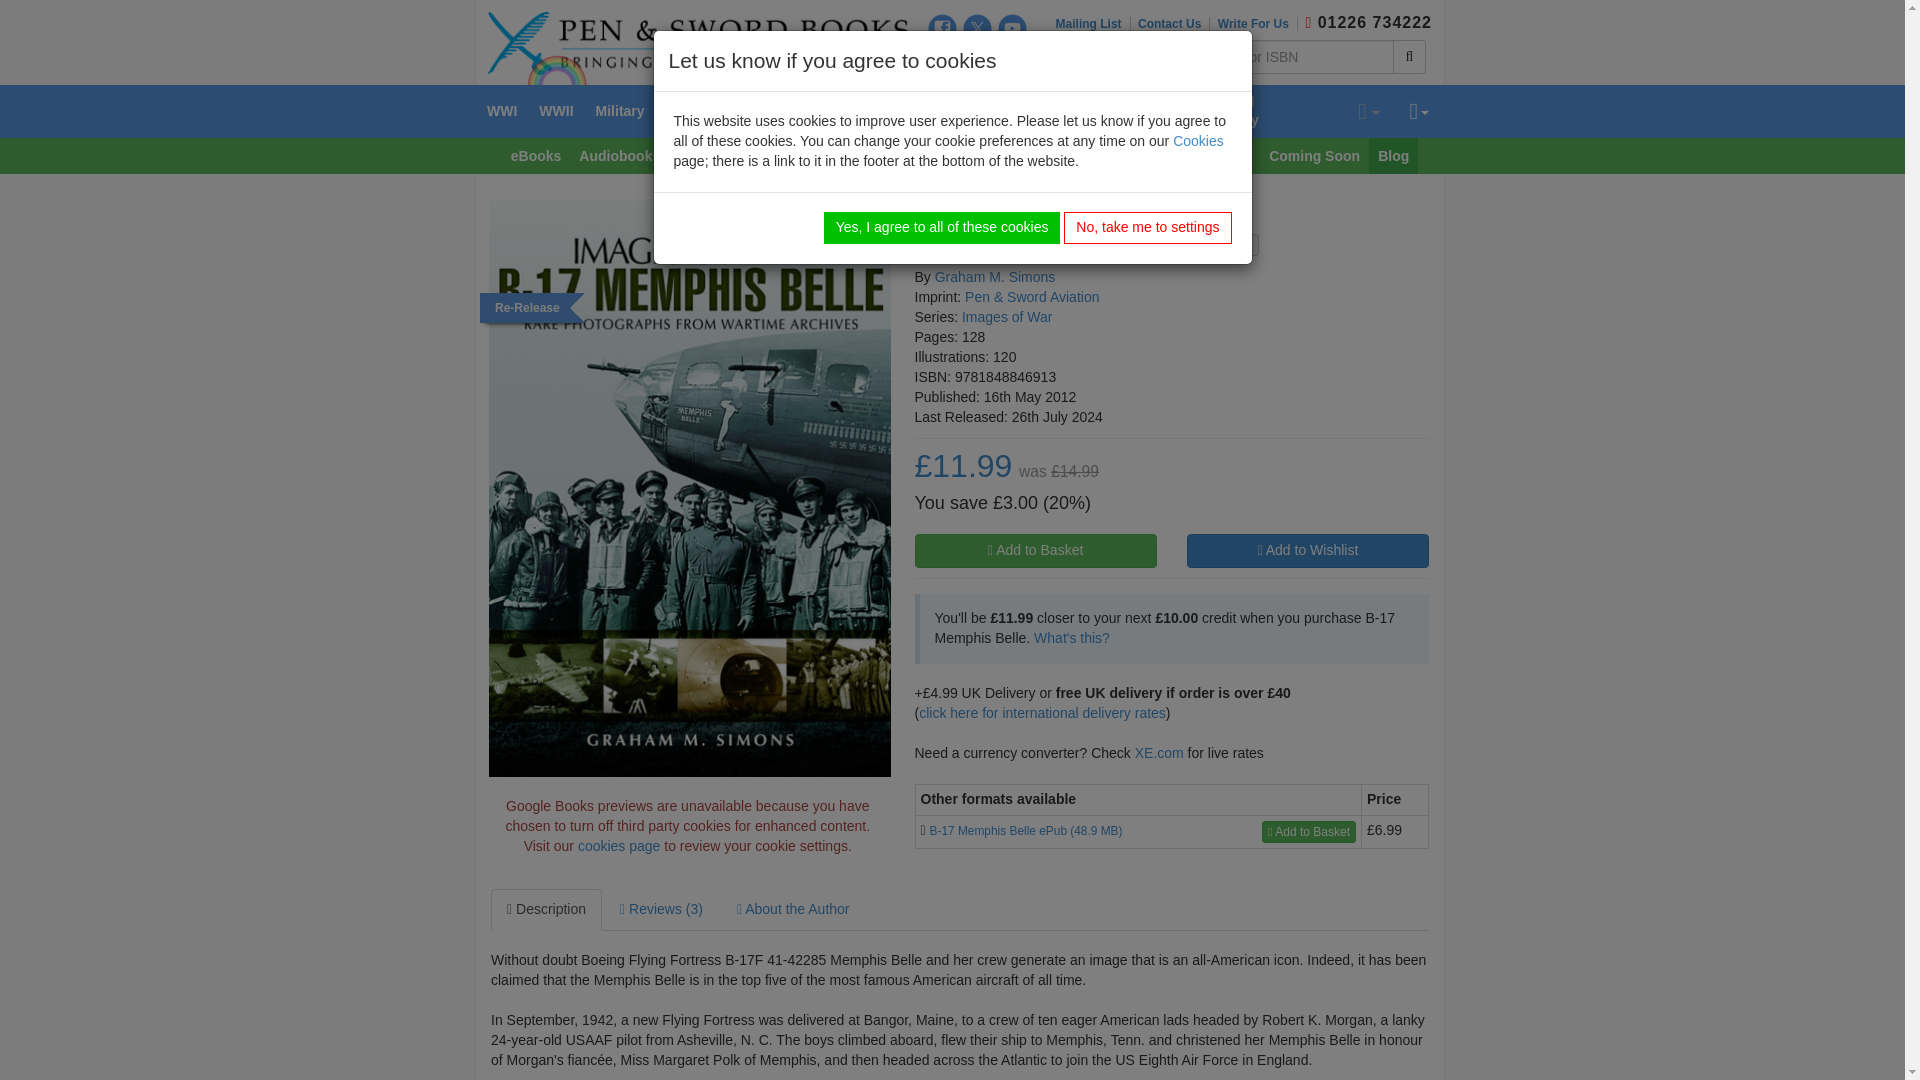 This screenshot has width=1920, height=1080. I want to click on Mailing List, so click(1093, 24).